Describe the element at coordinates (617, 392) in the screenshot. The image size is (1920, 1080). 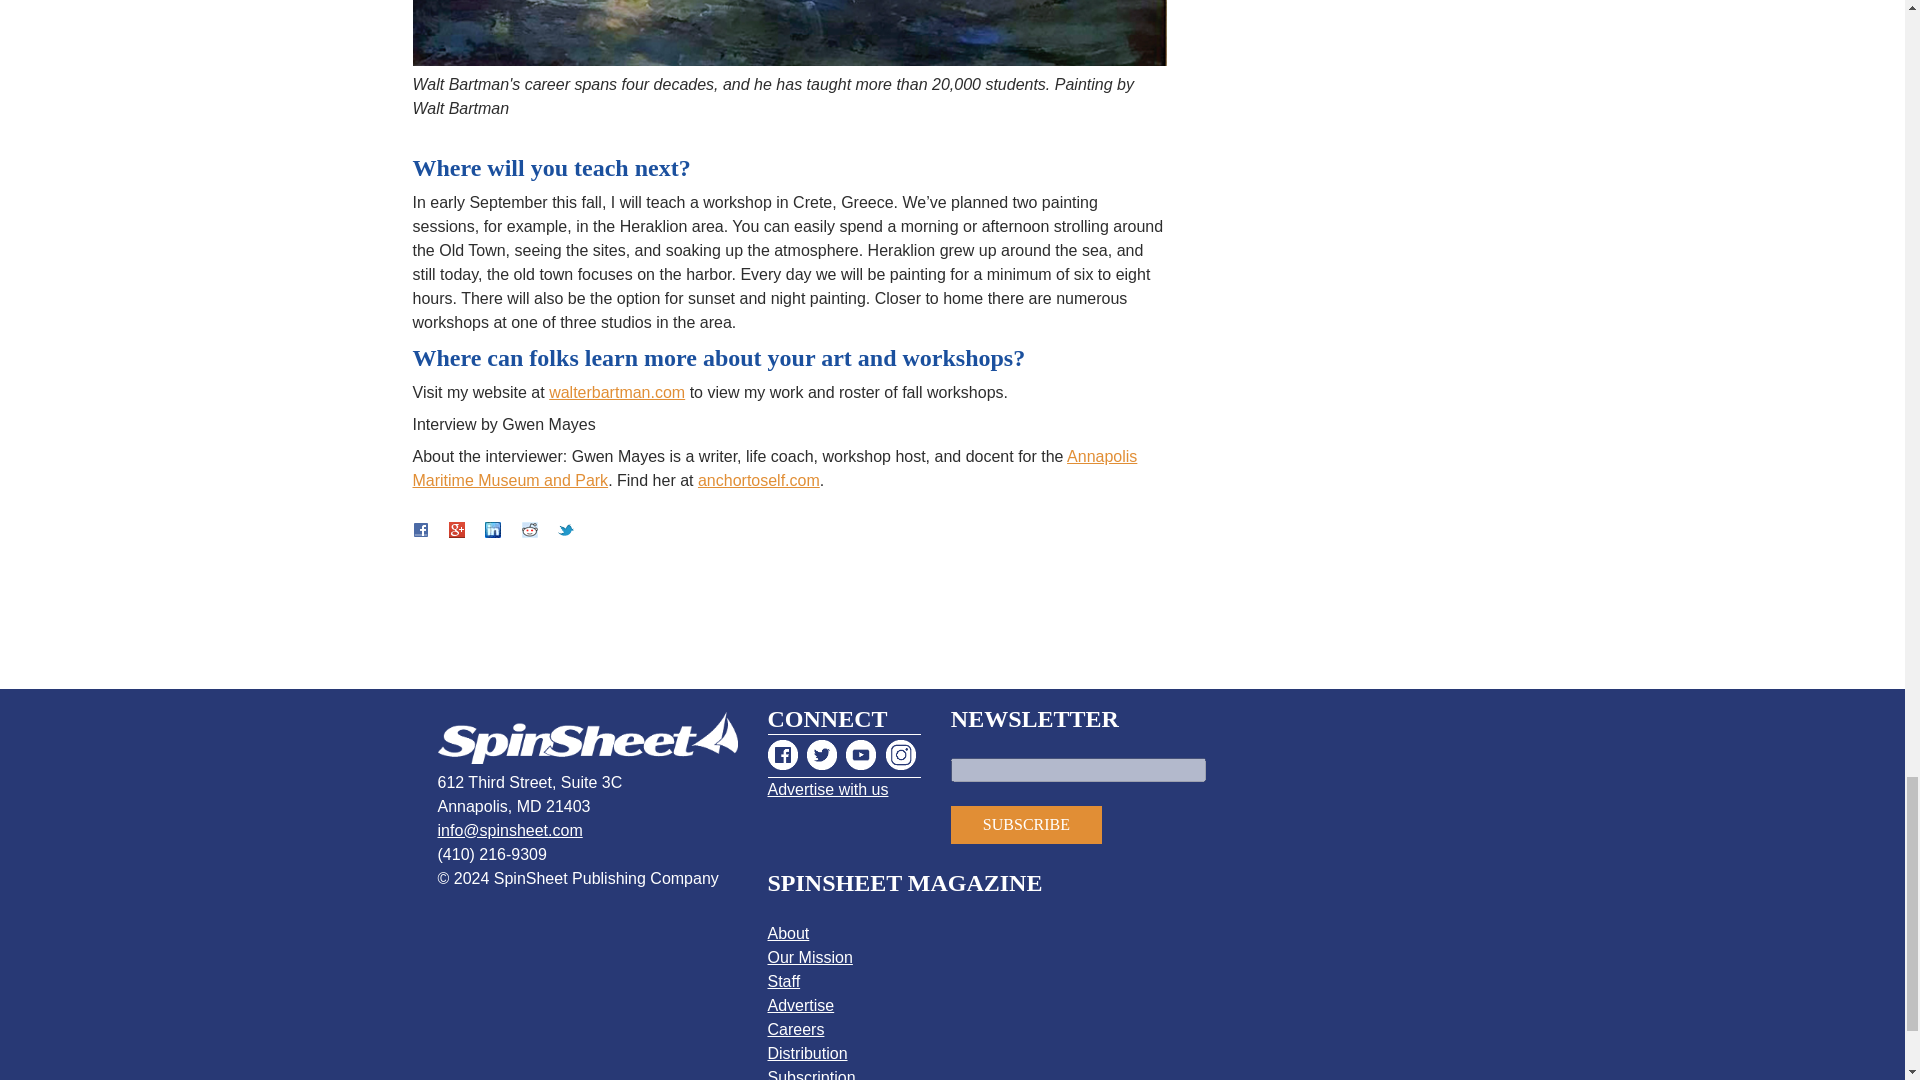
I see `walterbartman.com` at that location.